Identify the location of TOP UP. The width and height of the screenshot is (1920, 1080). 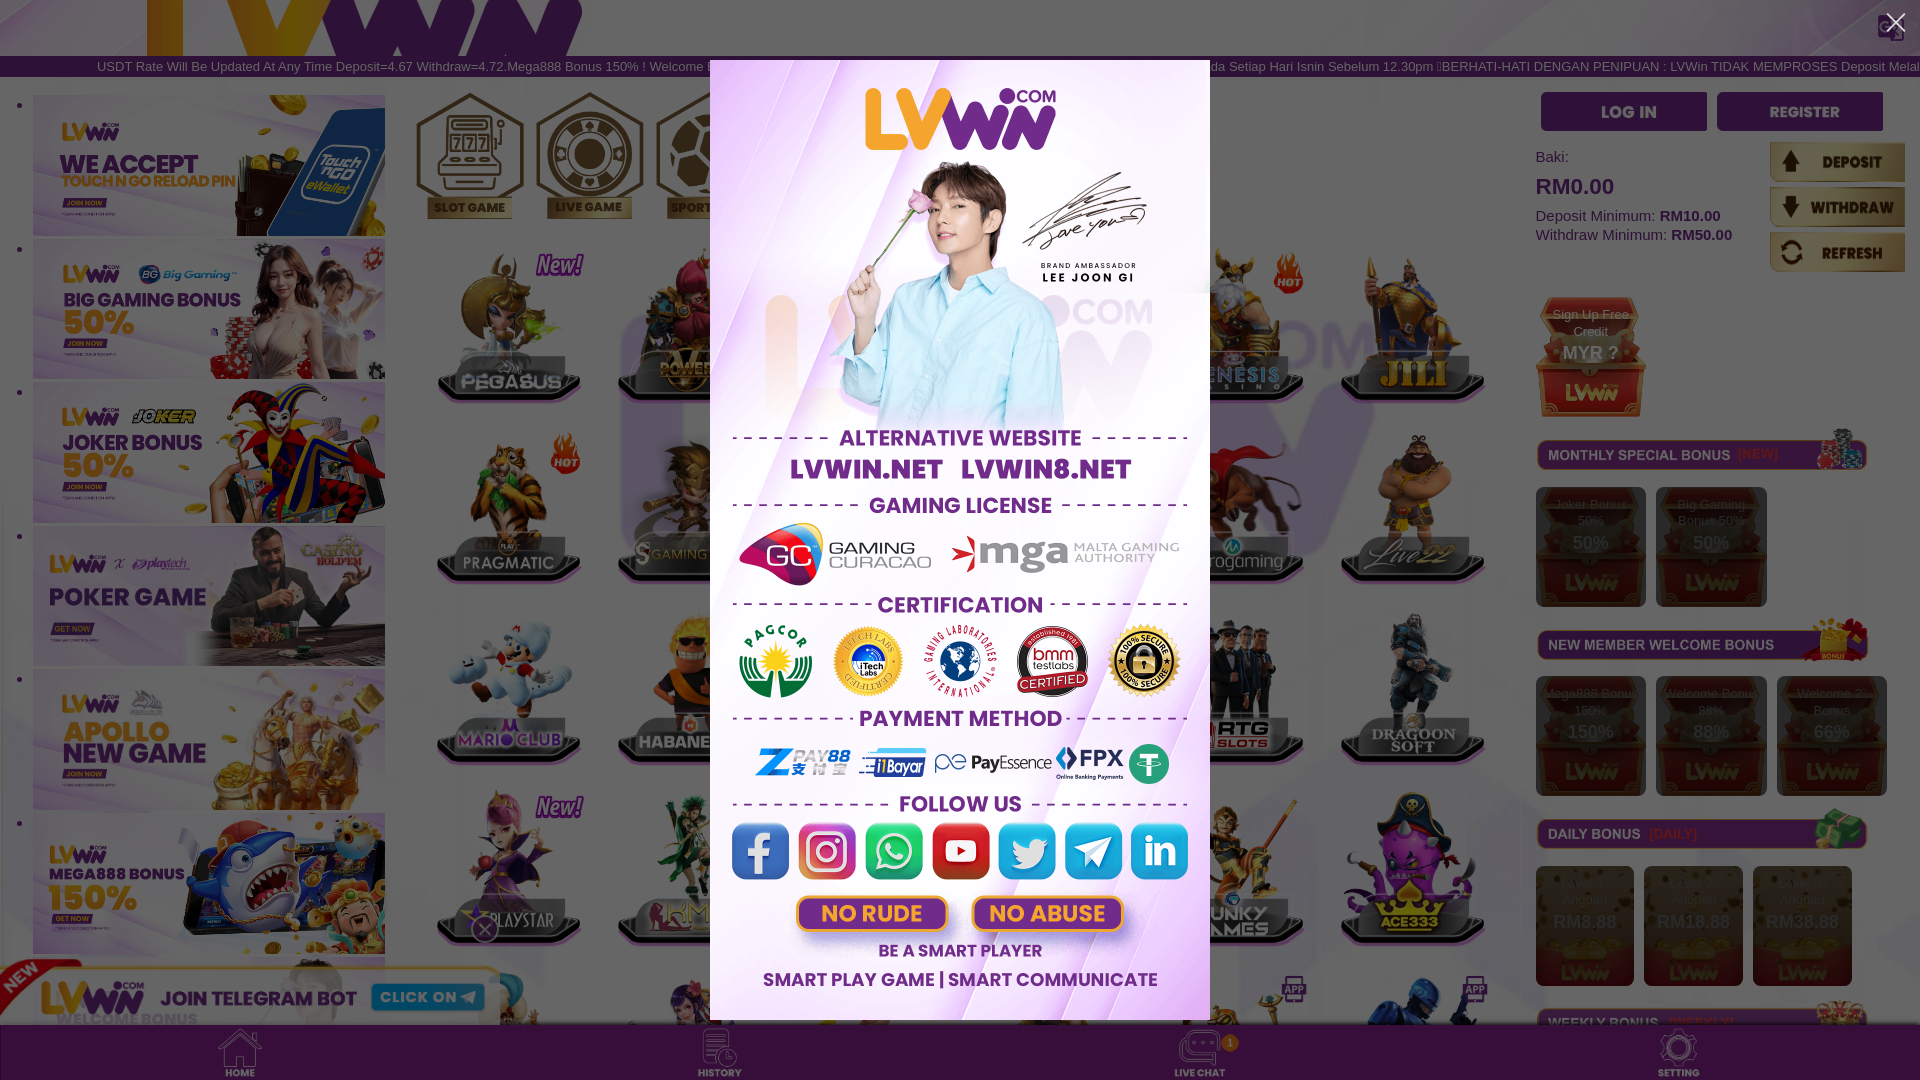
(1838, 162).